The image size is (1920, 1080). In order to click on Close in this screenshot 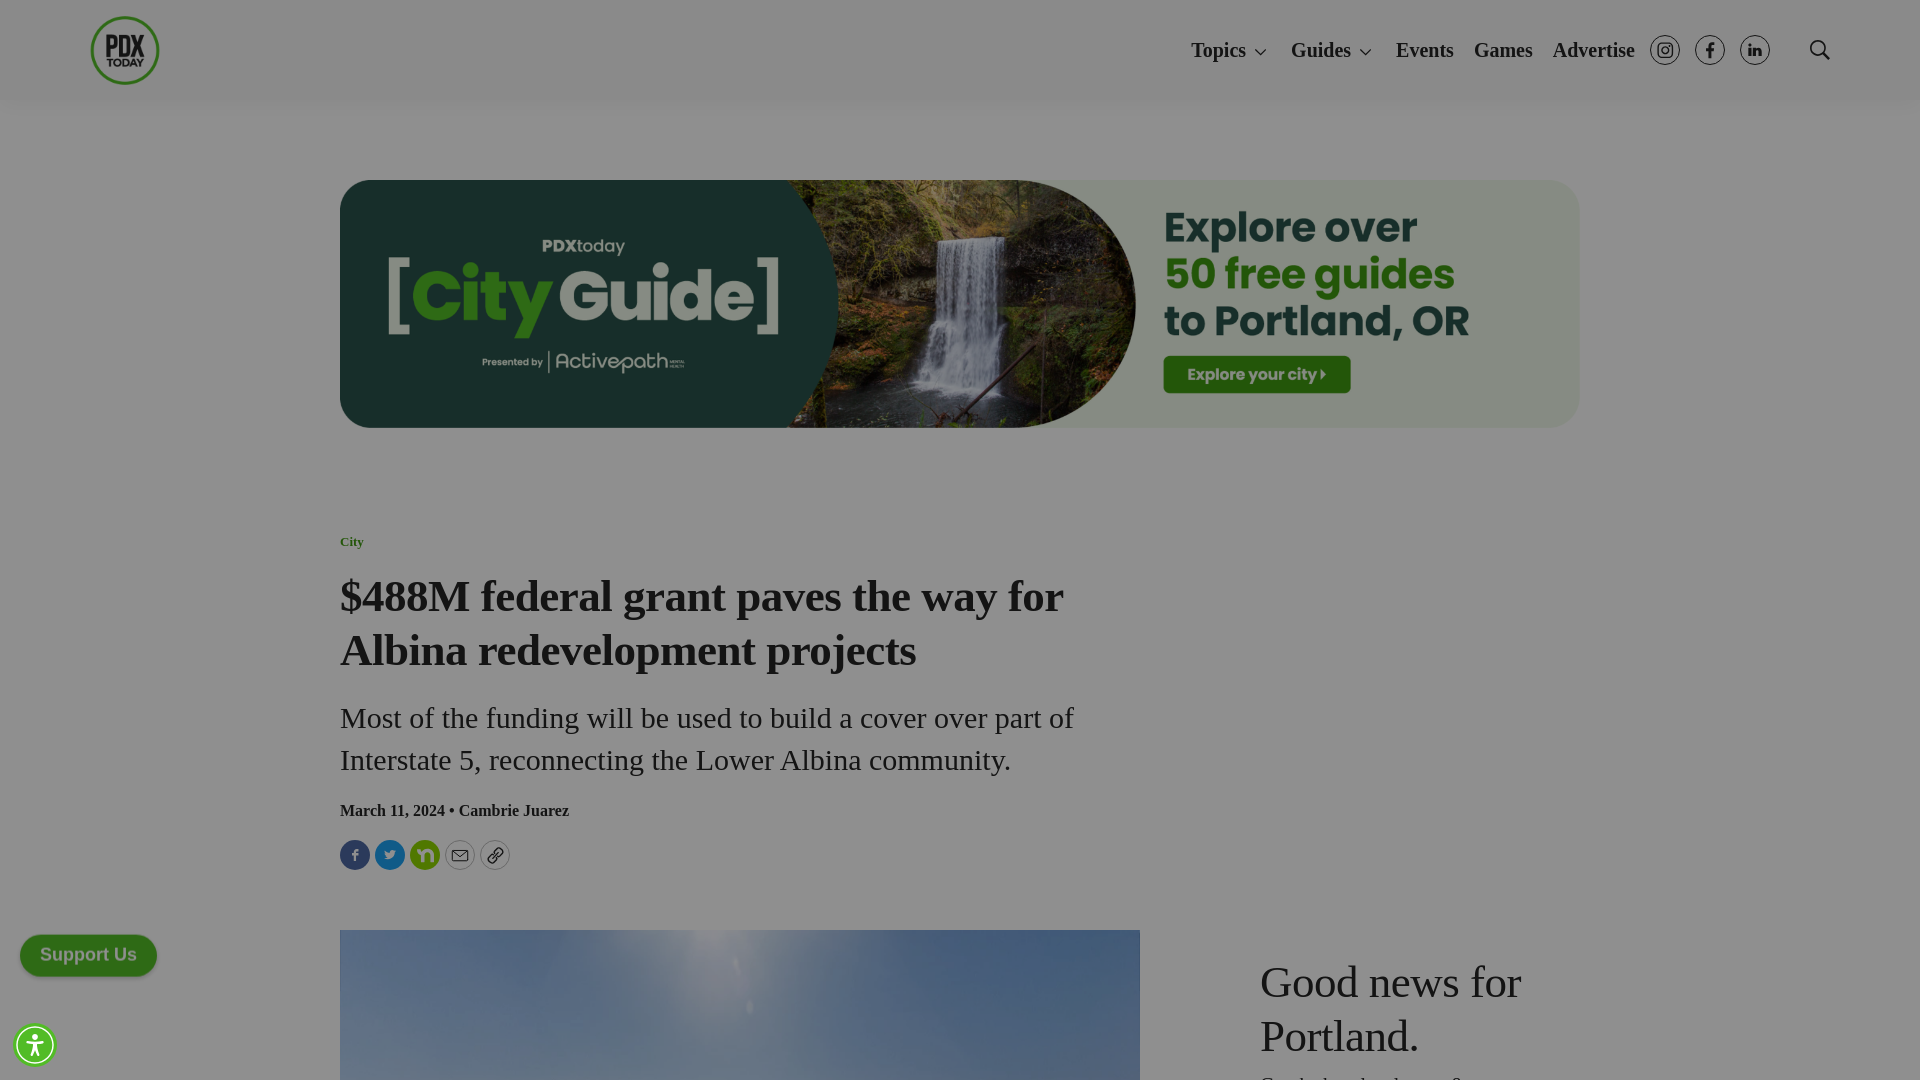, I will do `click(1306, 288)`.